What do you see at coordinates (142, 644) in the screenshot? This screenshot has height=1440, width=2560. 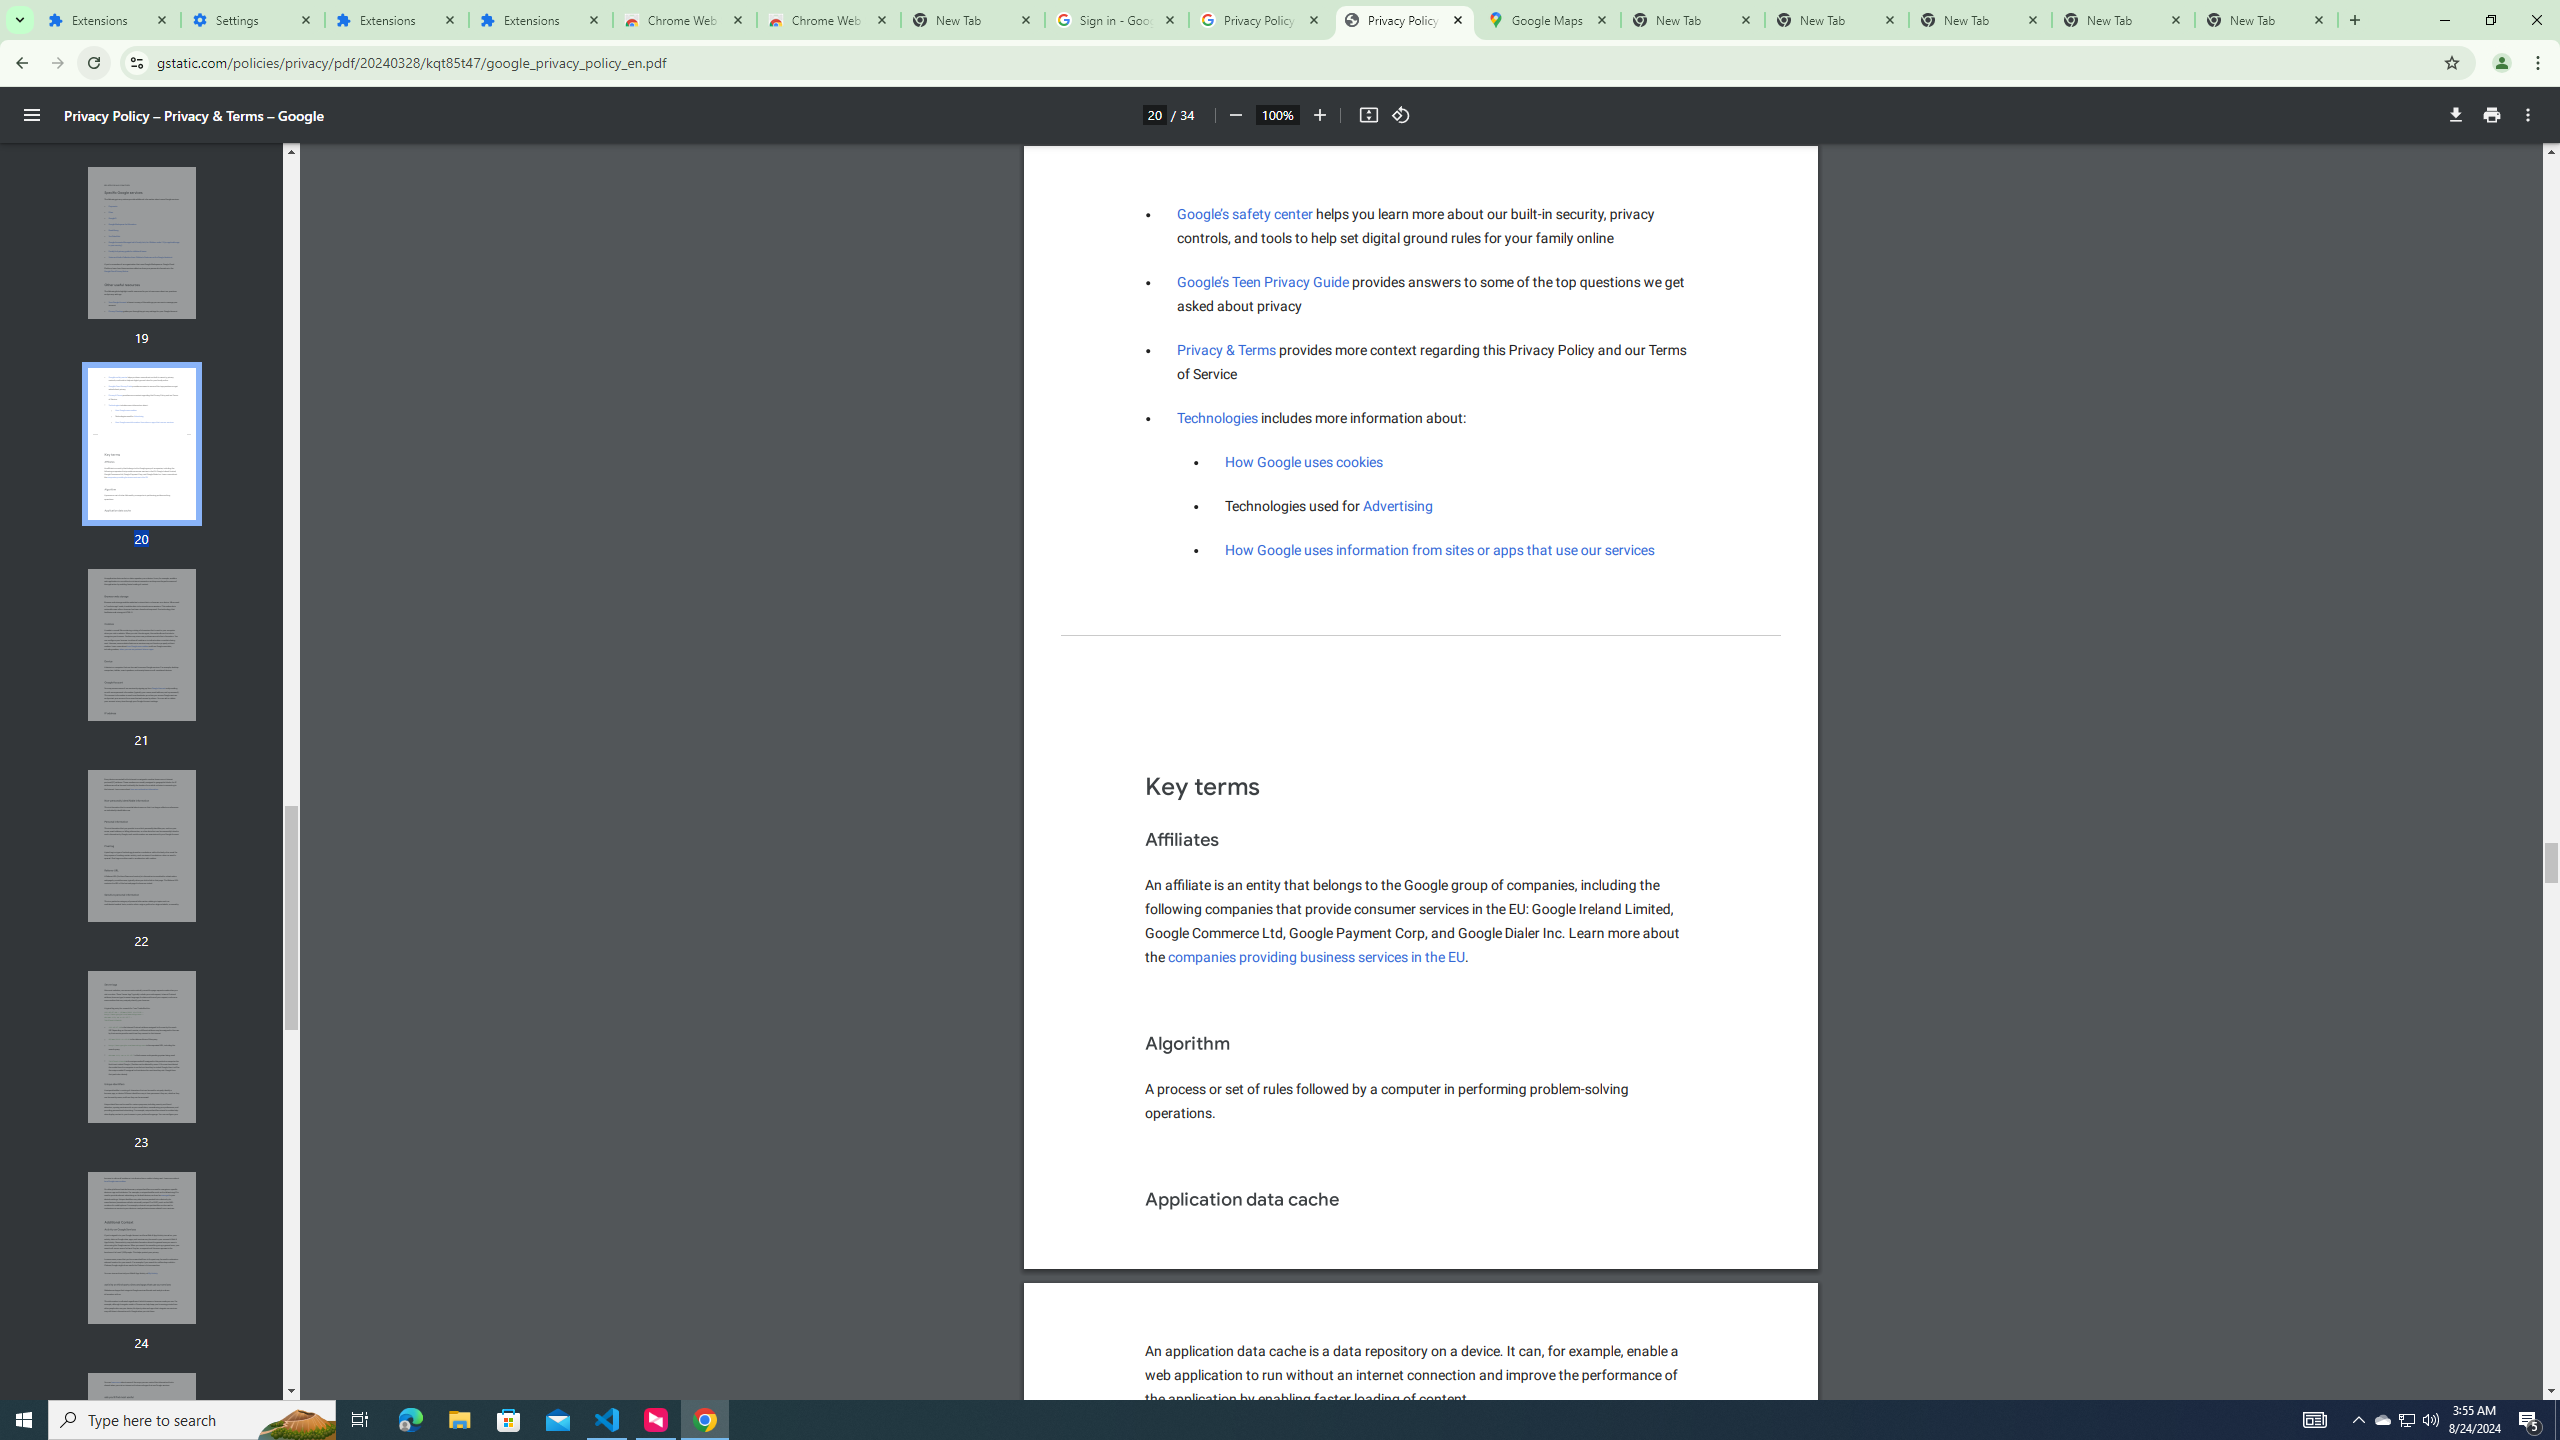 I see `Thumbnail for page 21` at bounding box center [142, 644].